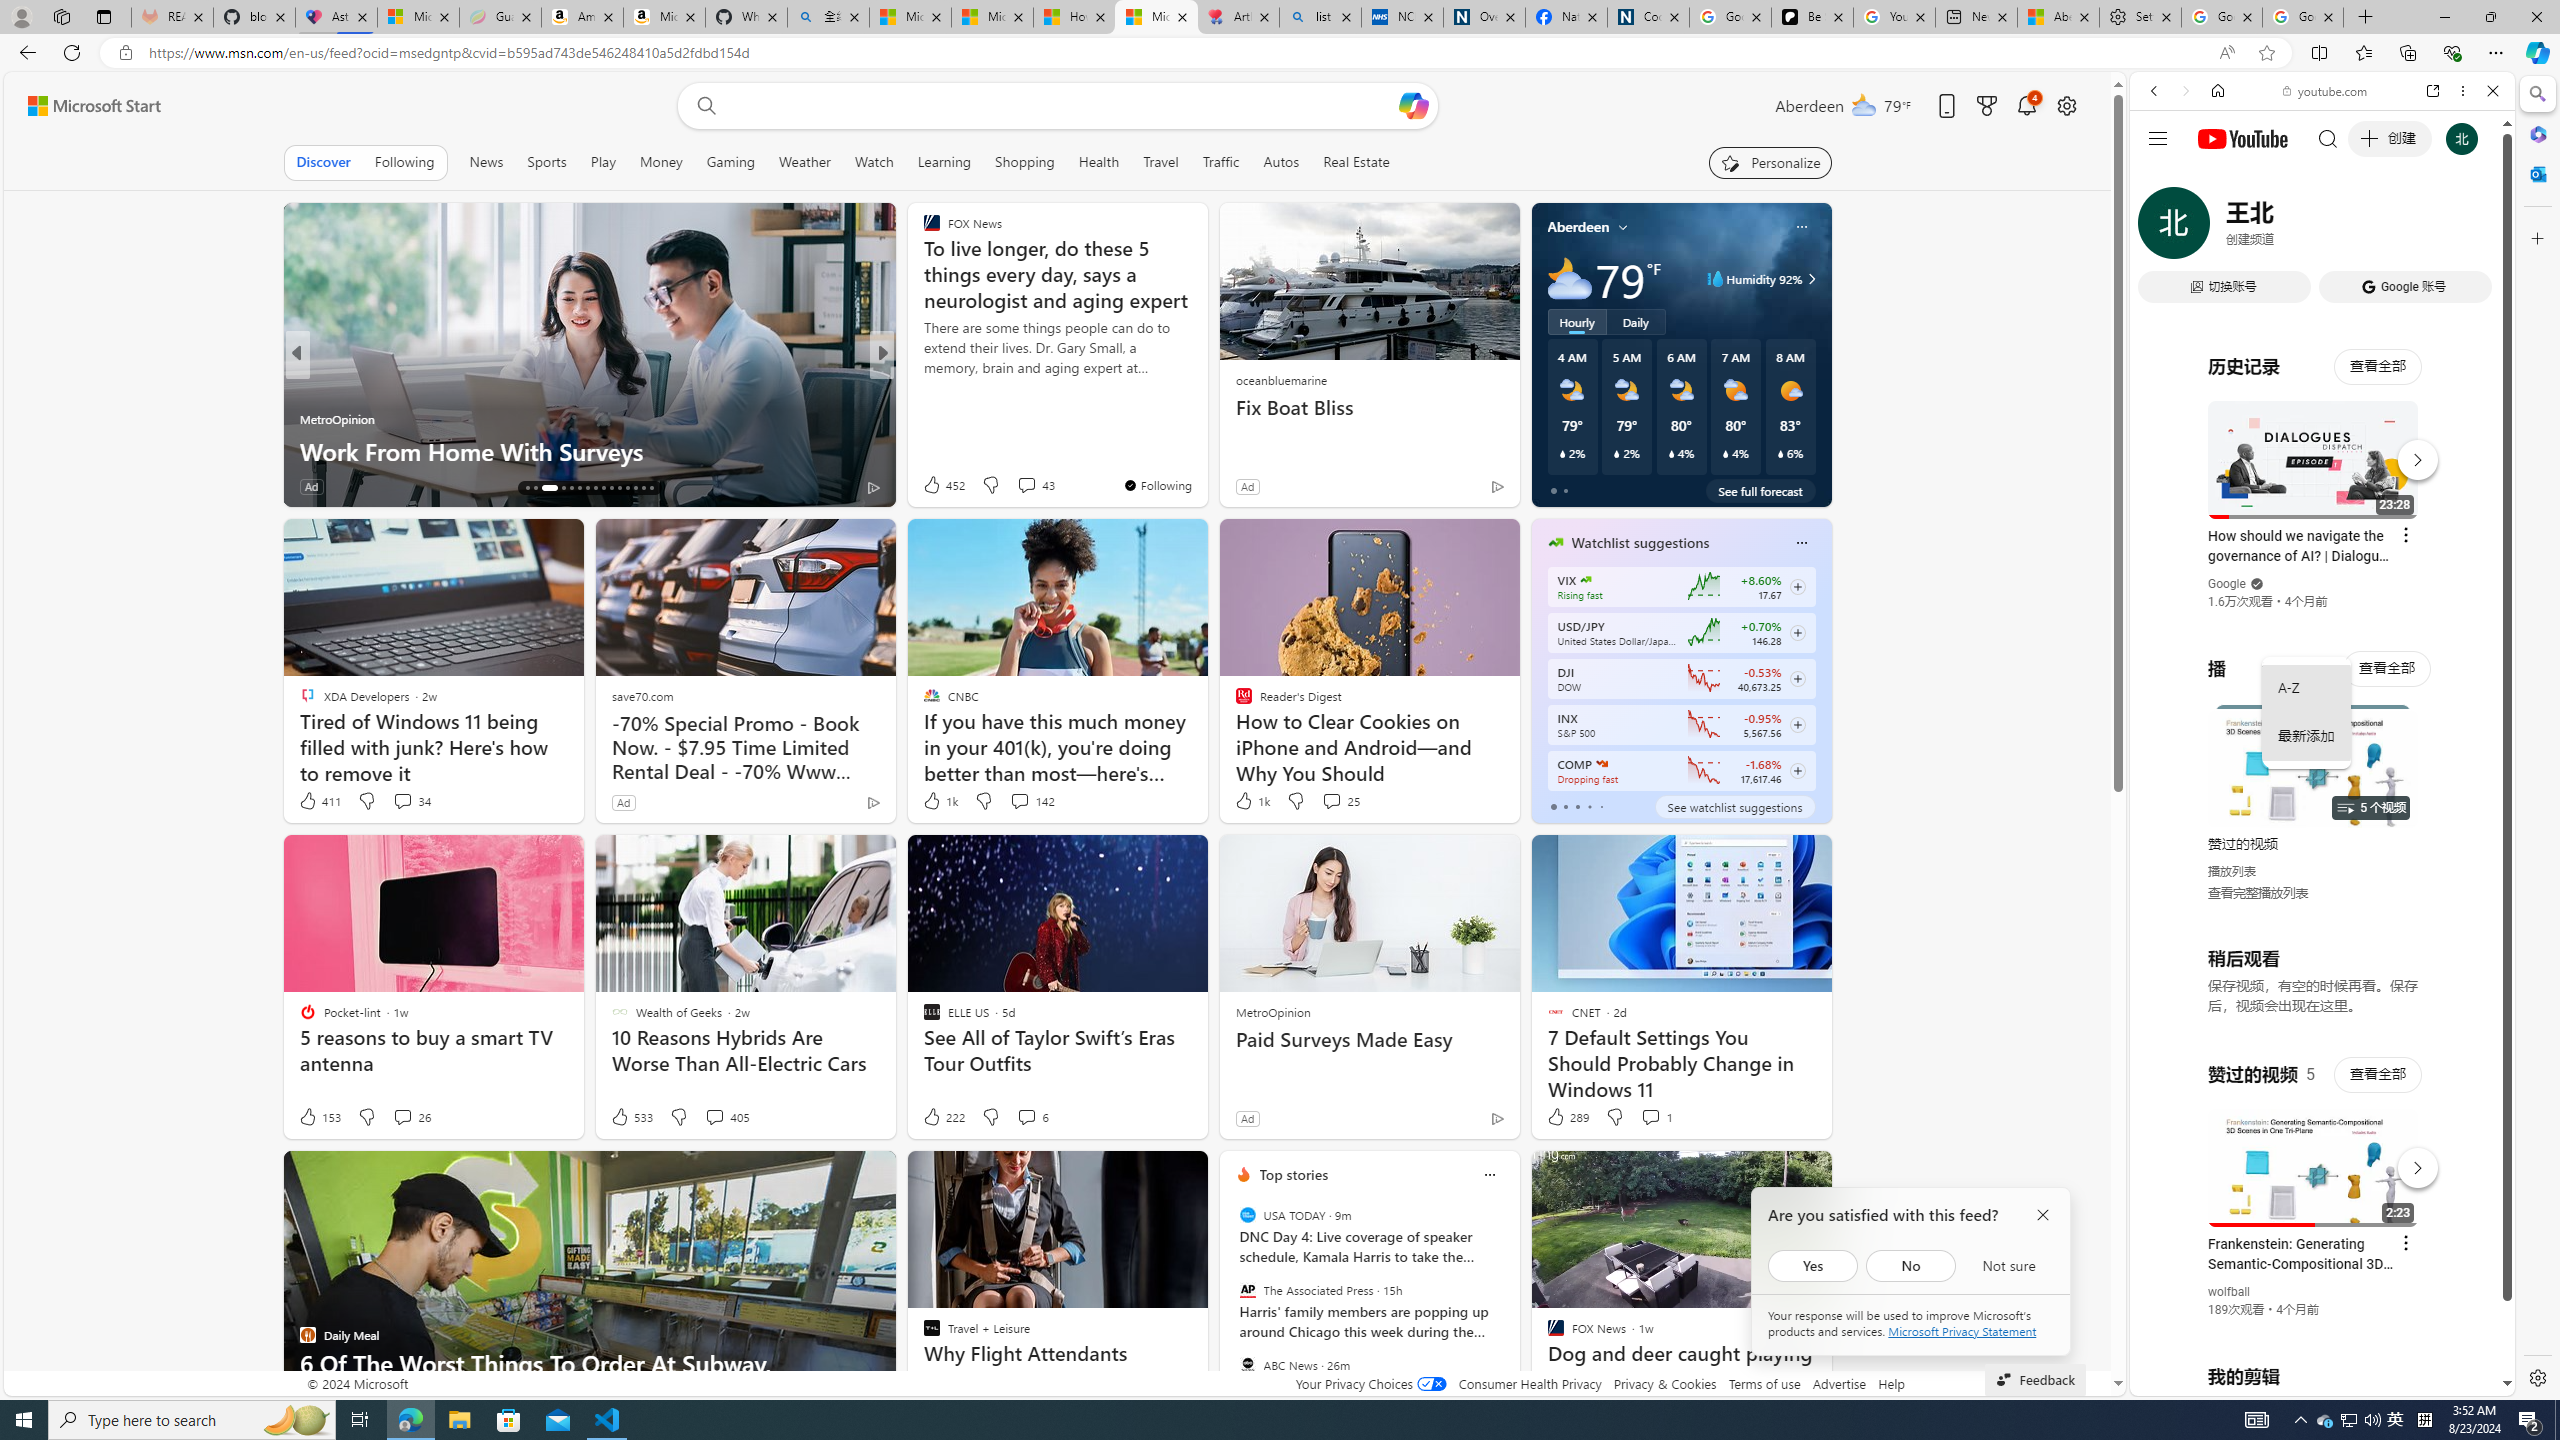 This screenshot has width=2560, height=1440. Describe the element at coordinates (2314, 1152) in the screenshot. I see `YouTube` at that location.